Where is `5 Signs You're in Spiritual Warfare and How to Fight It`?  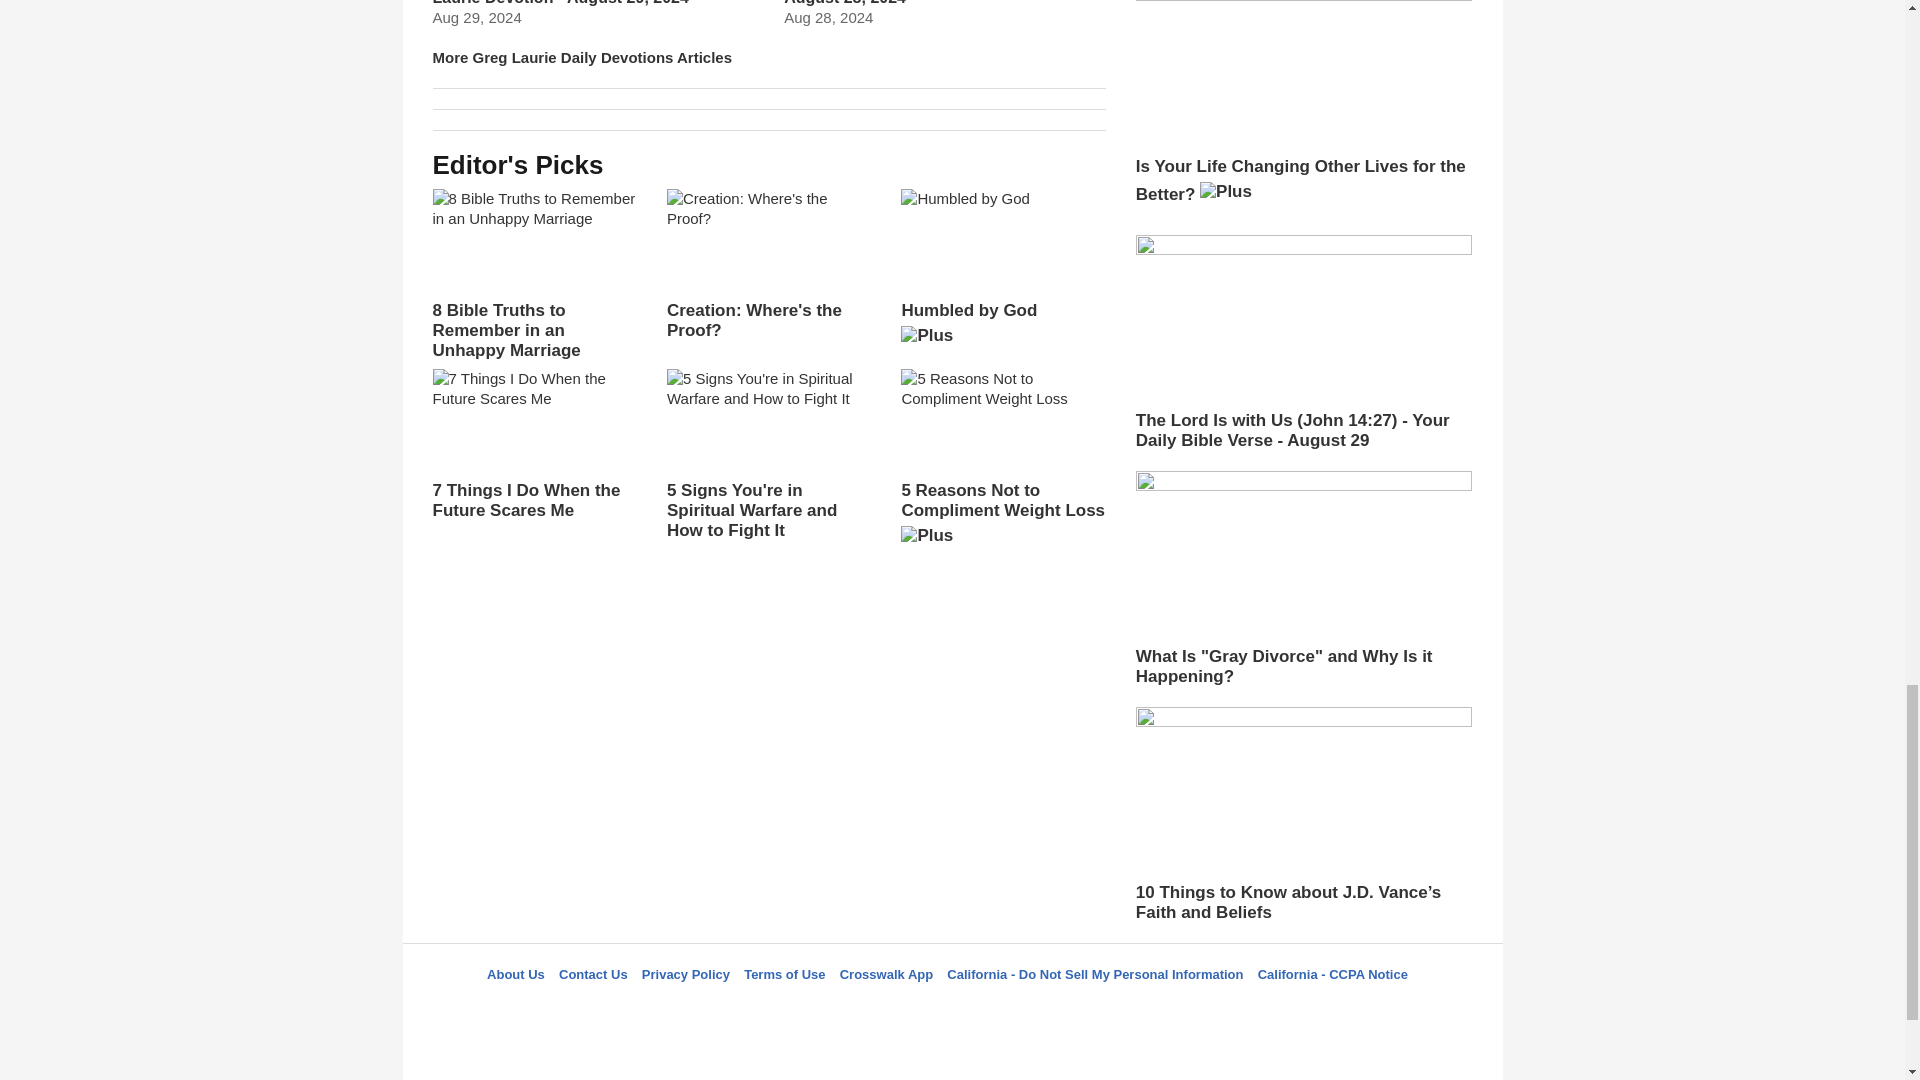 5 Signs You're in Spiritual Warfare and How to Fight It is located at coordinates (768, 455).